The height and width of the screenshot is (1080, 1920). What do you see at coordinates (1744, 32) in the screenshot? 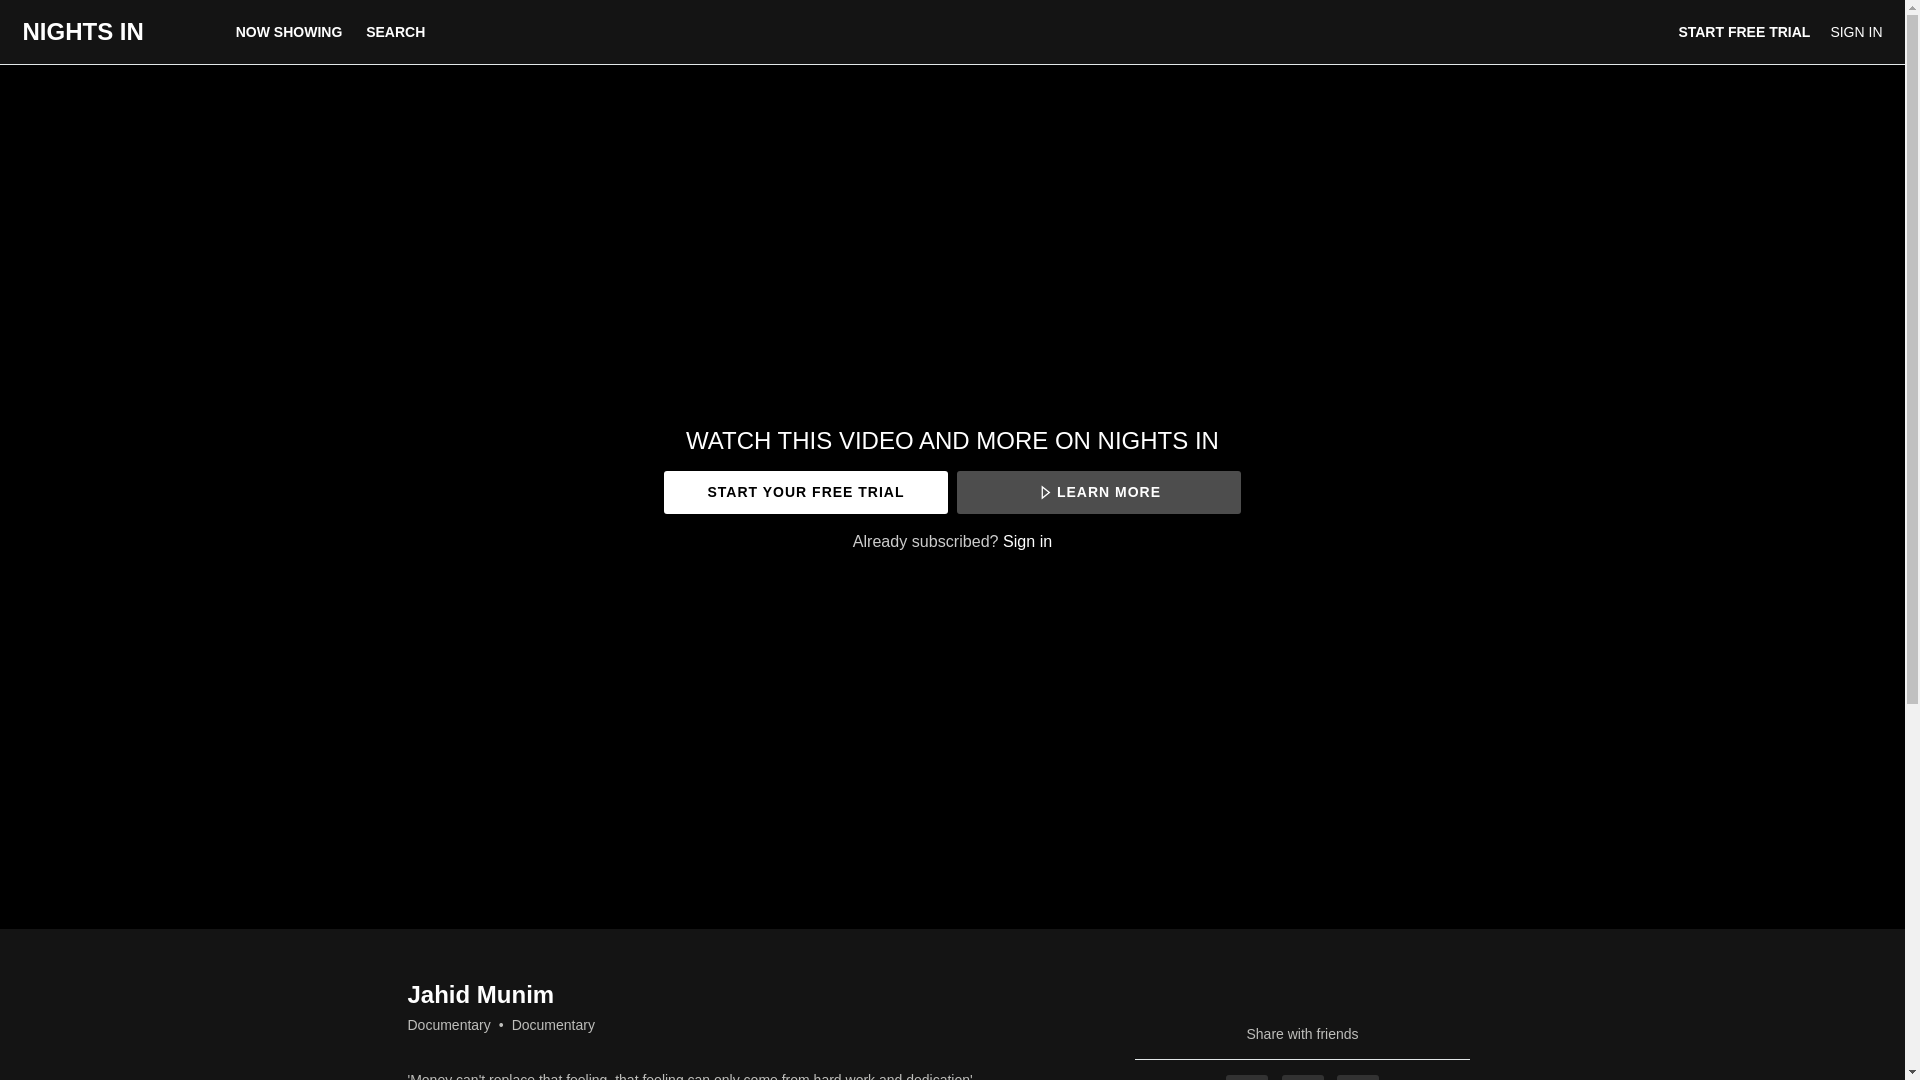
I see `START FREE TRIAL` at bounding box center [1744, 32].